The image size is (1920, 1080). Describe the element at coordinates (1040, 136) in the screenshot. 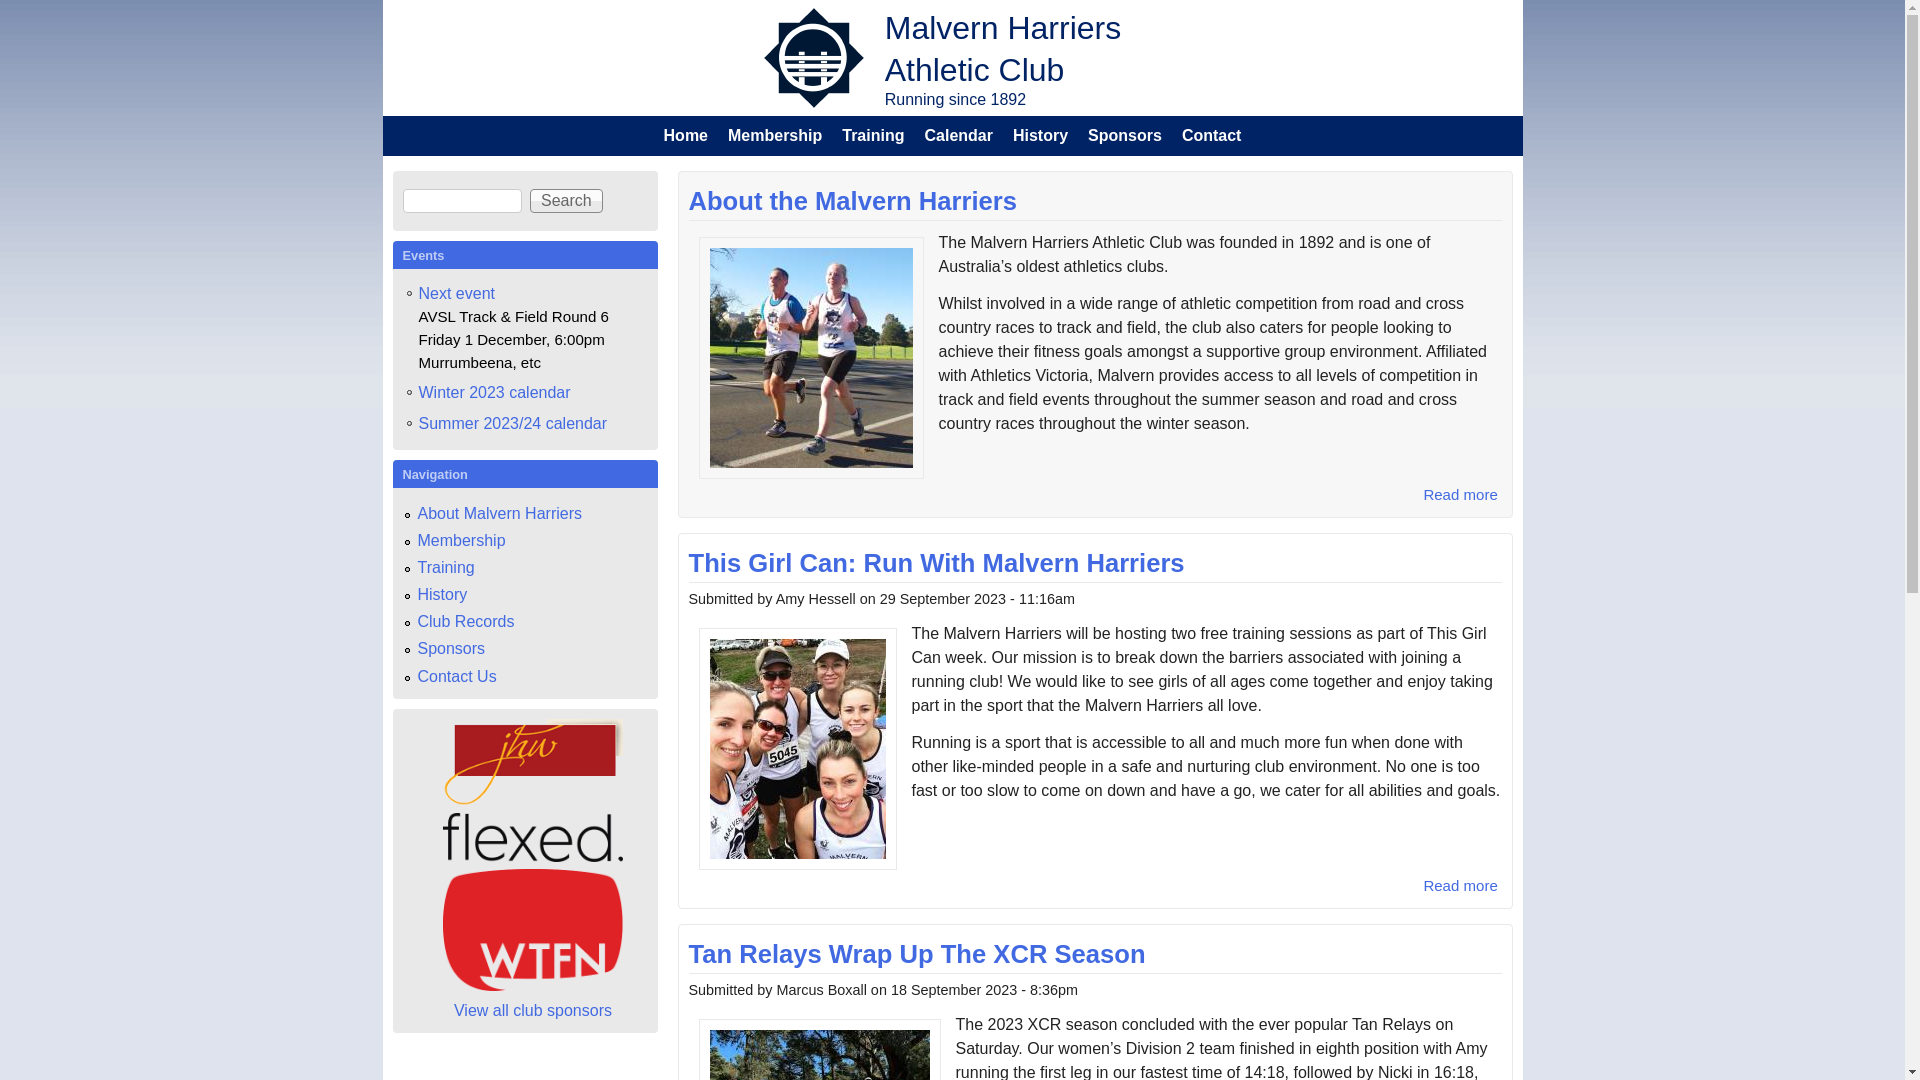

I see `History` at that location.